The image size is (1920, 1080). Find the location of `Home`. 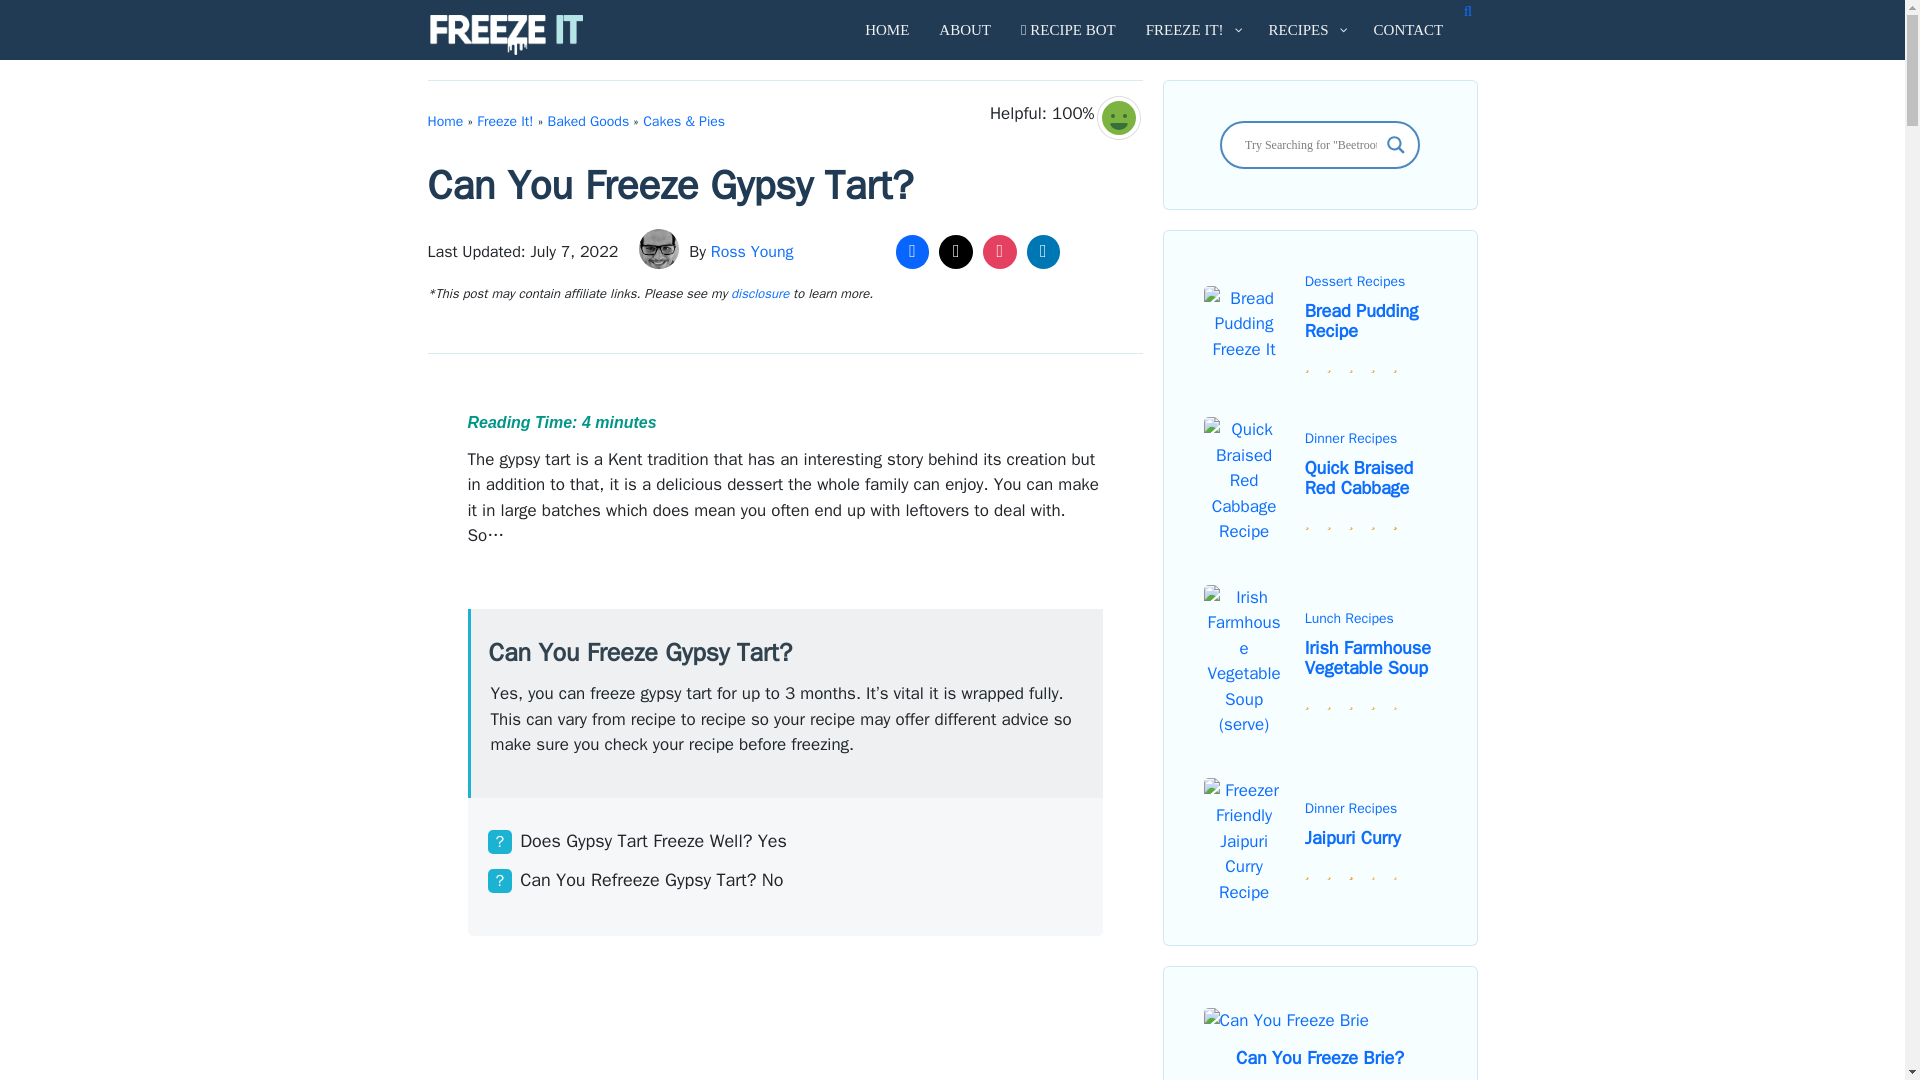

Home is located at coordinates (446, 121).